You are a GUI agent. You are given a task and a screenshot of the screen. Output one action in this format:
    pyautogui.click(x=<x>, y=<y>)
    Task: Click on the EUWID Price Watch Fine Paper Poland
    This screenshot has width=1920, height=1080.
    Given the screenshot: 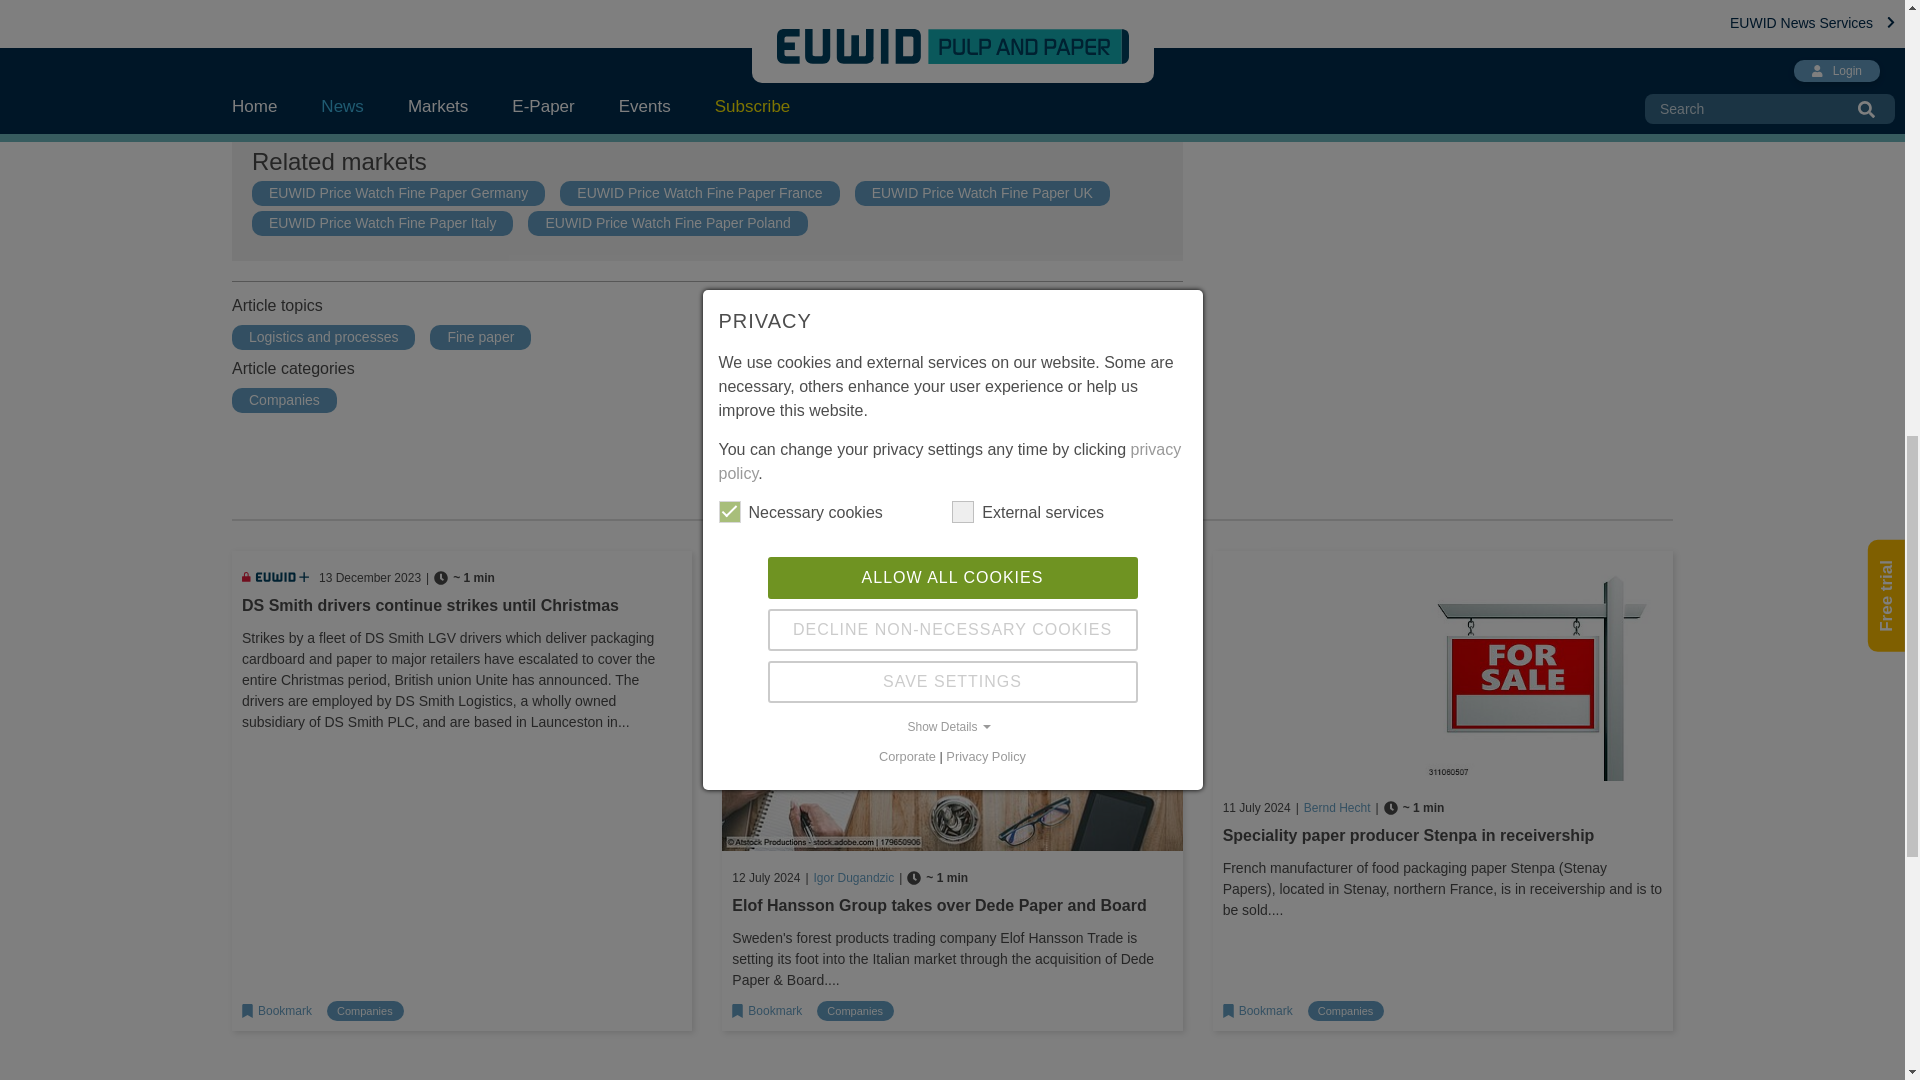 What is the action you would take?
    pyautogui.click(x=667, y=222)
    